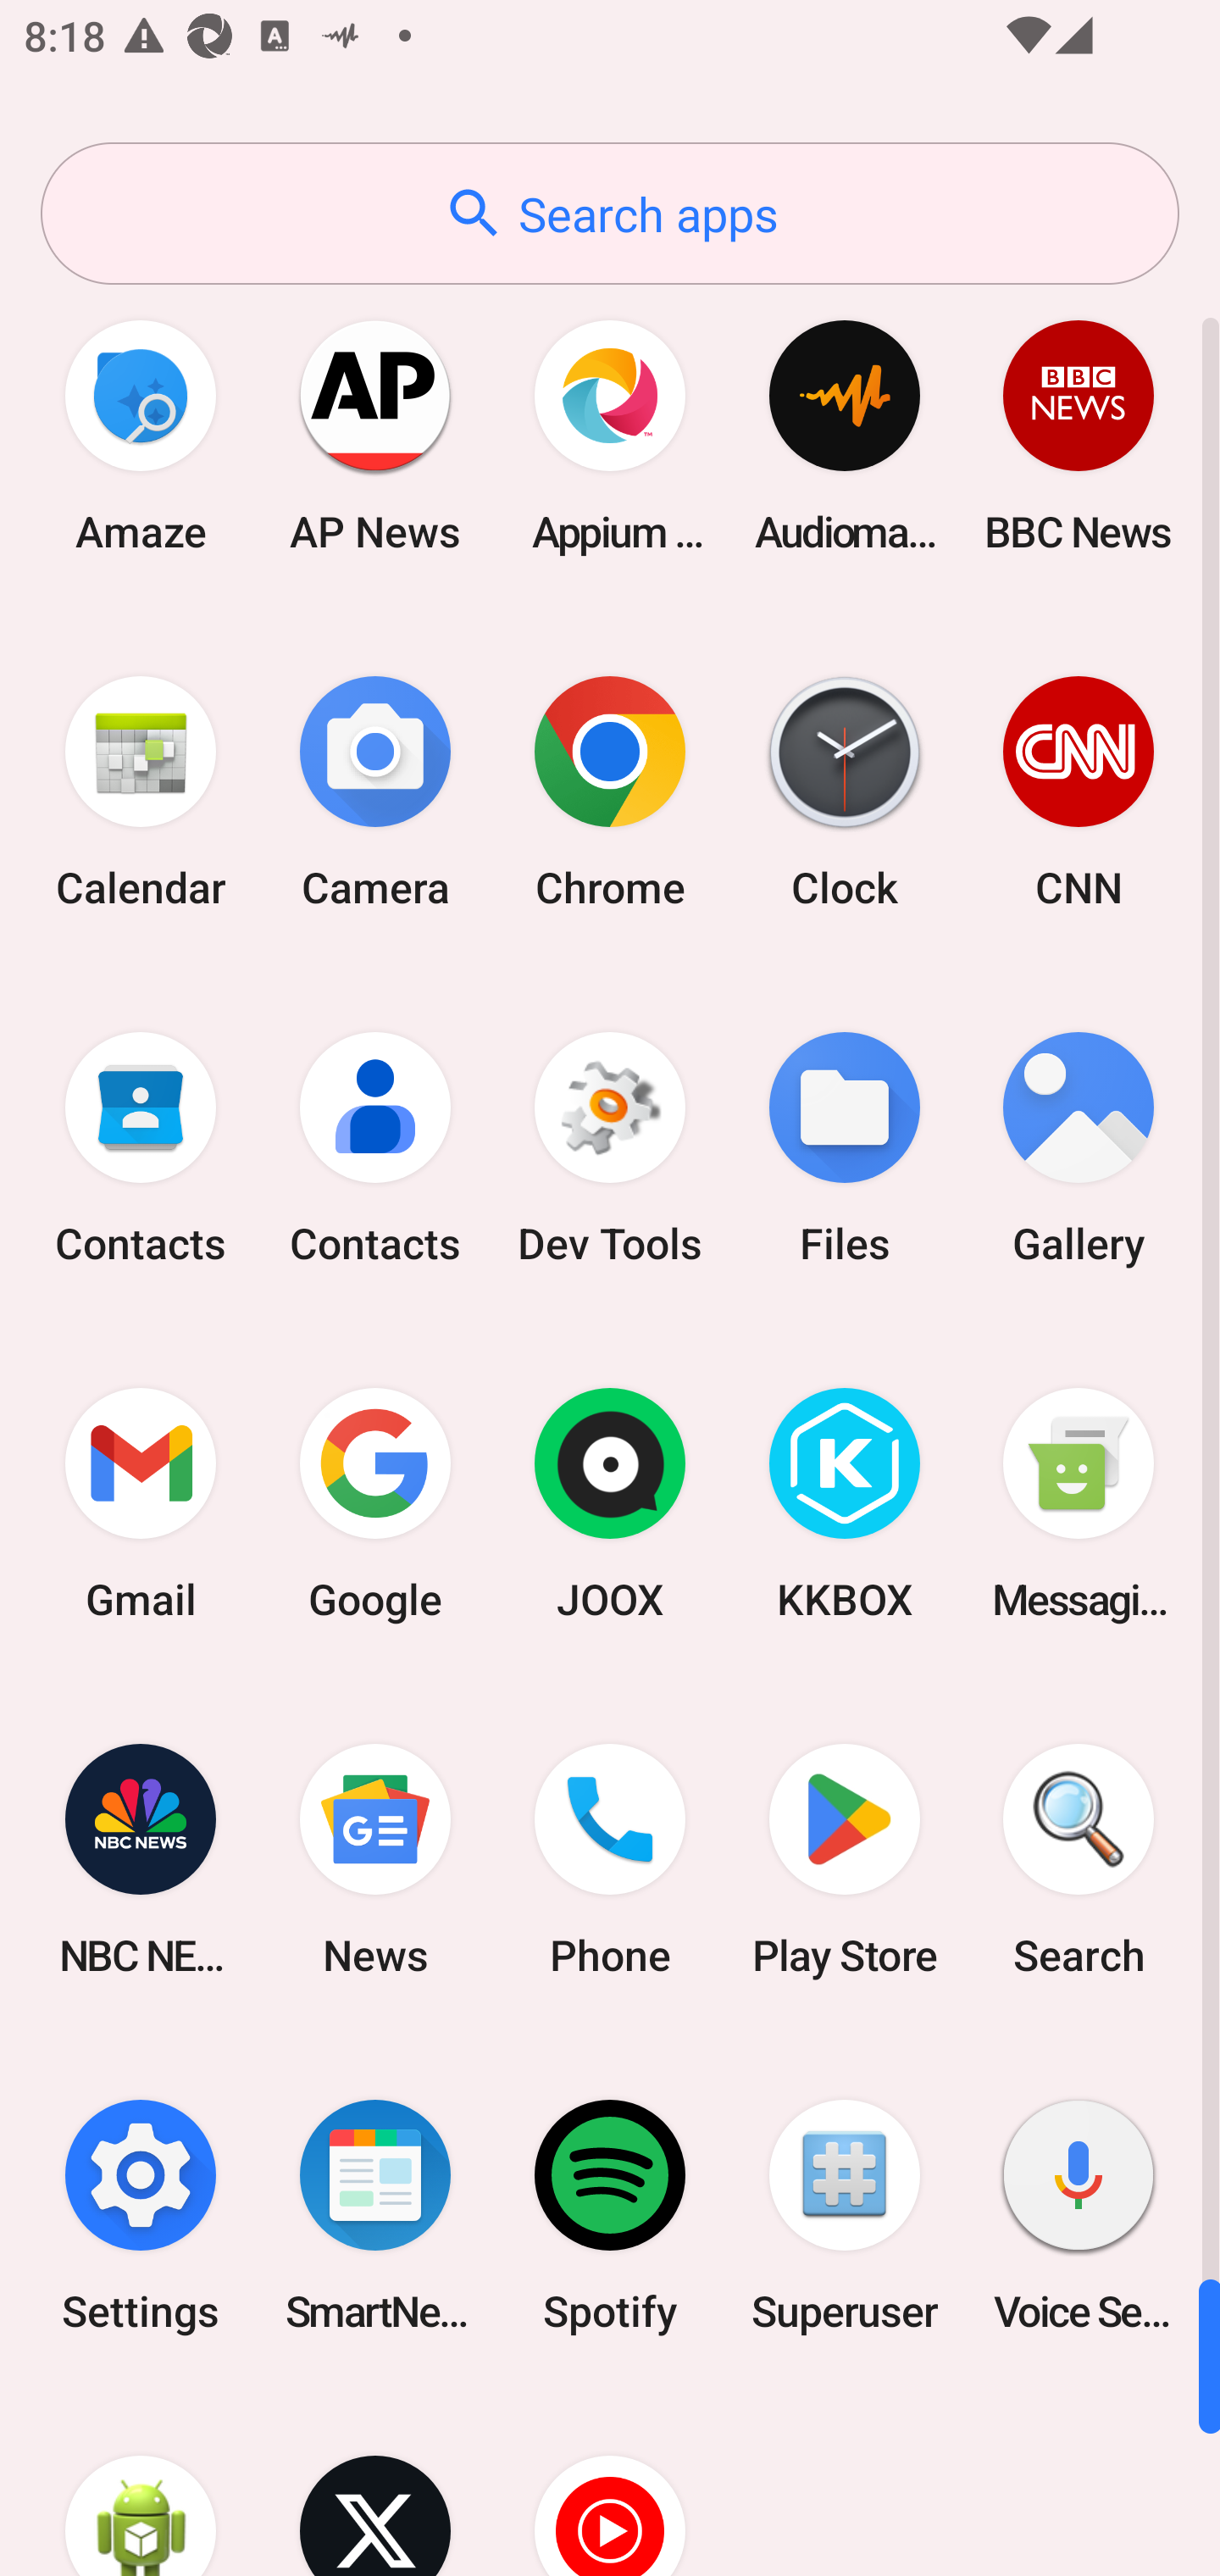 The width and height of the screenshot is (1220, 2576). What do you see at coordinates (375, 1504) in the screenshot?
I see `Google` at bounding box center [375, 1504].